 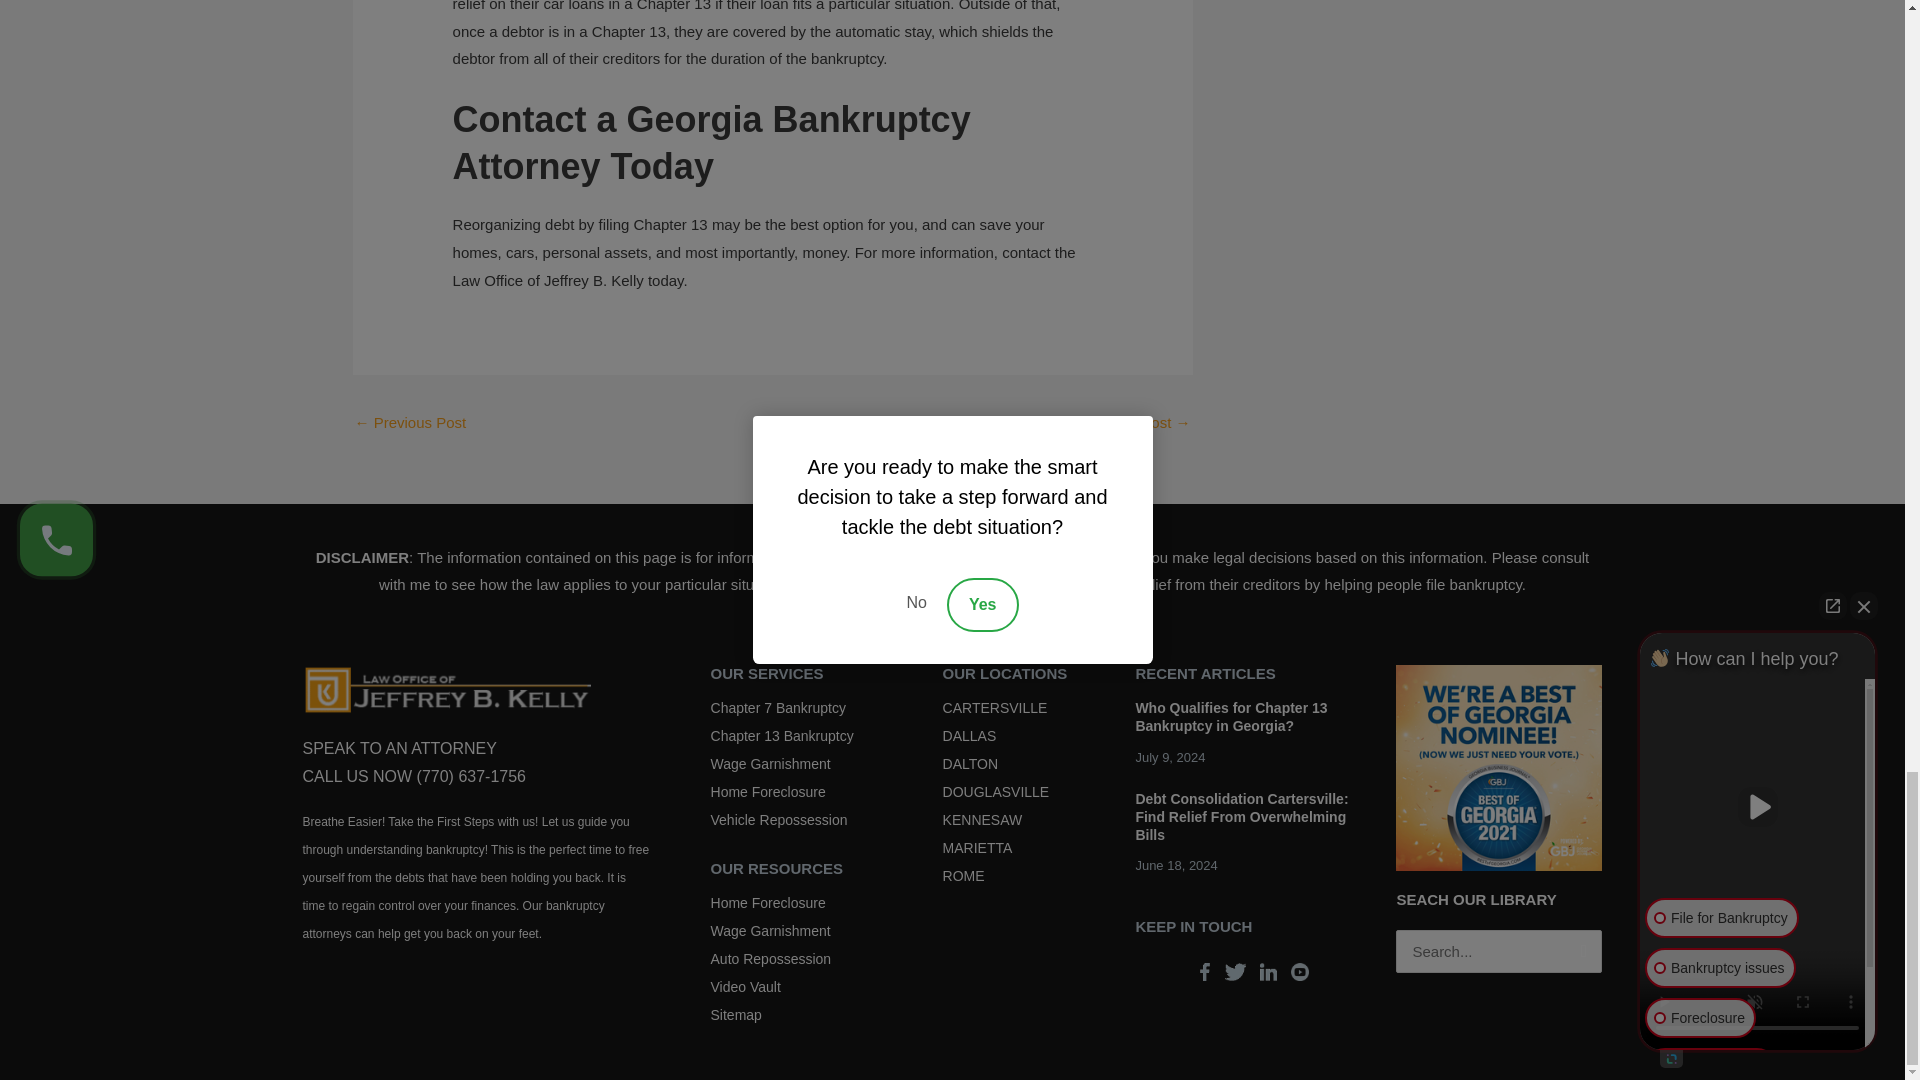 I want to click on Twitter, so click(x=1235, y=972).